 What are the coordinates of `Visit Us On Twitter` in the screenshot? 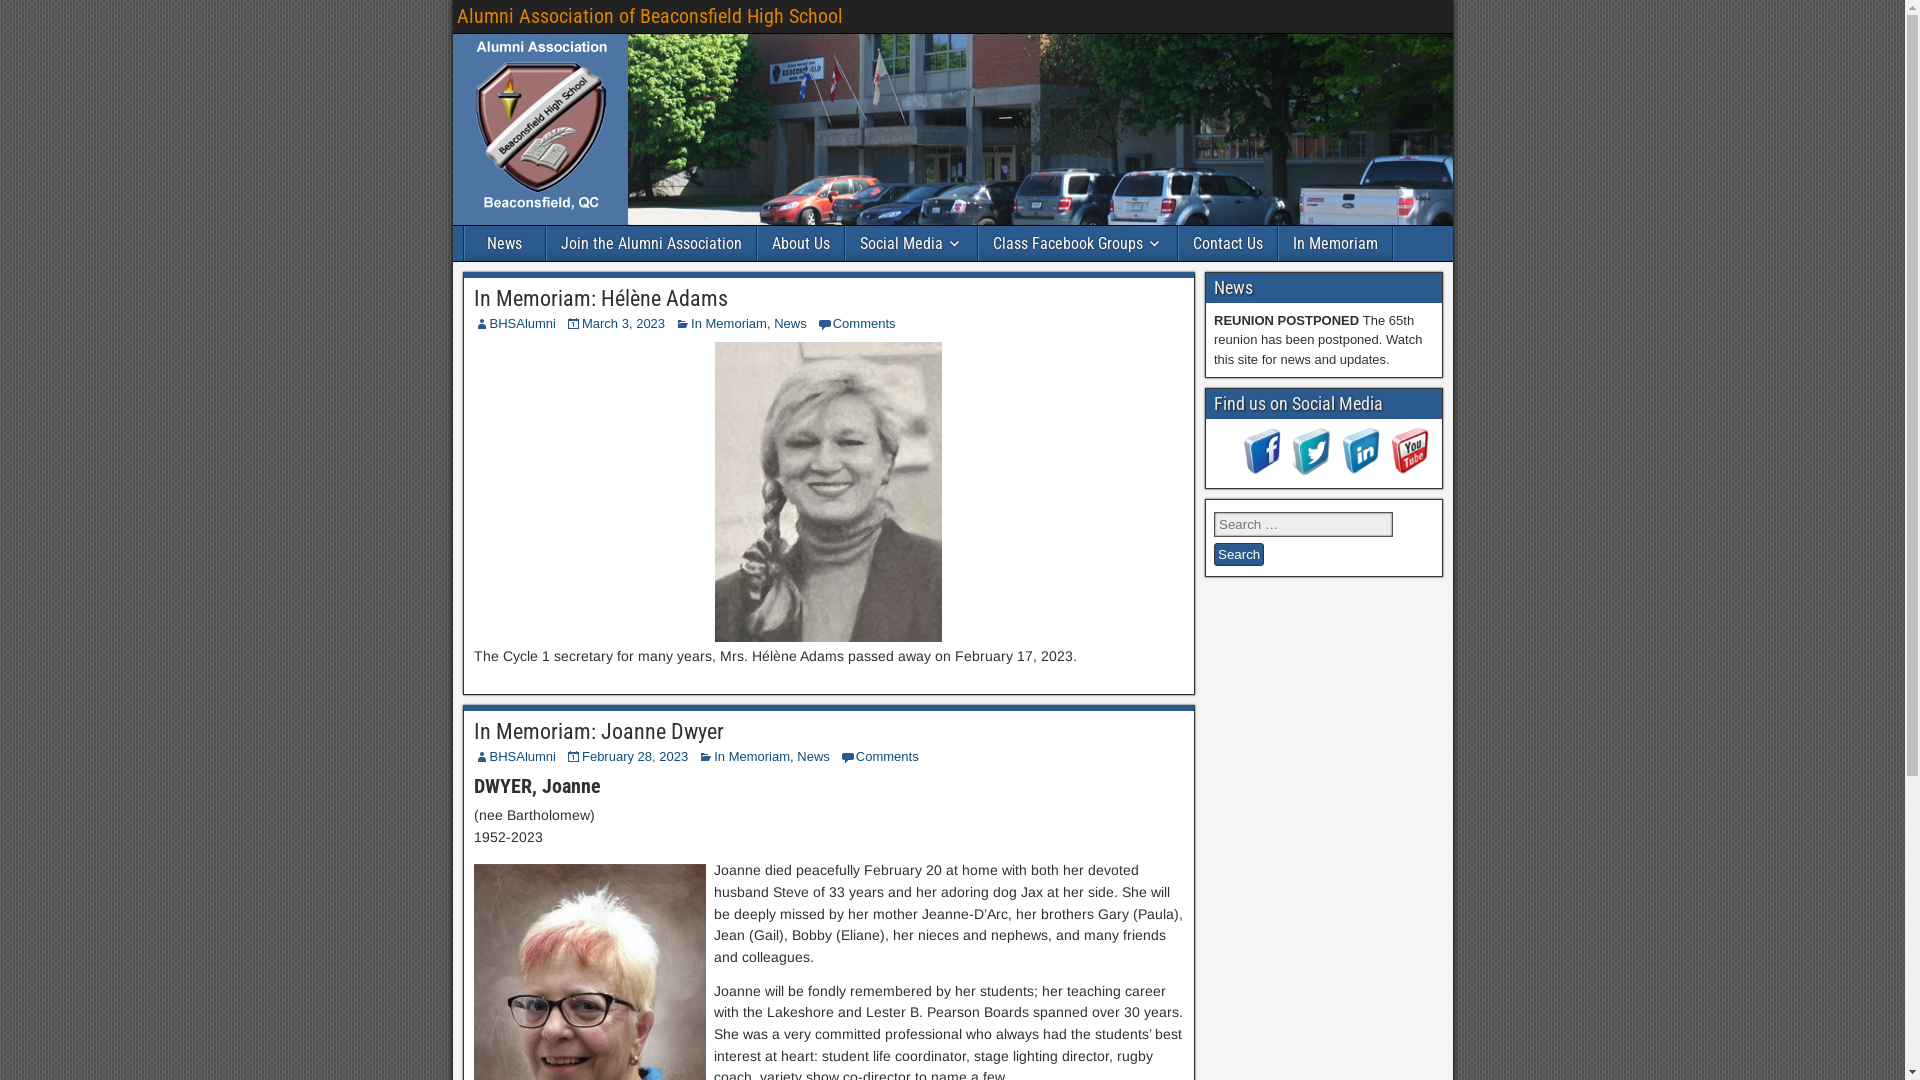 It's located at (1310, 470).